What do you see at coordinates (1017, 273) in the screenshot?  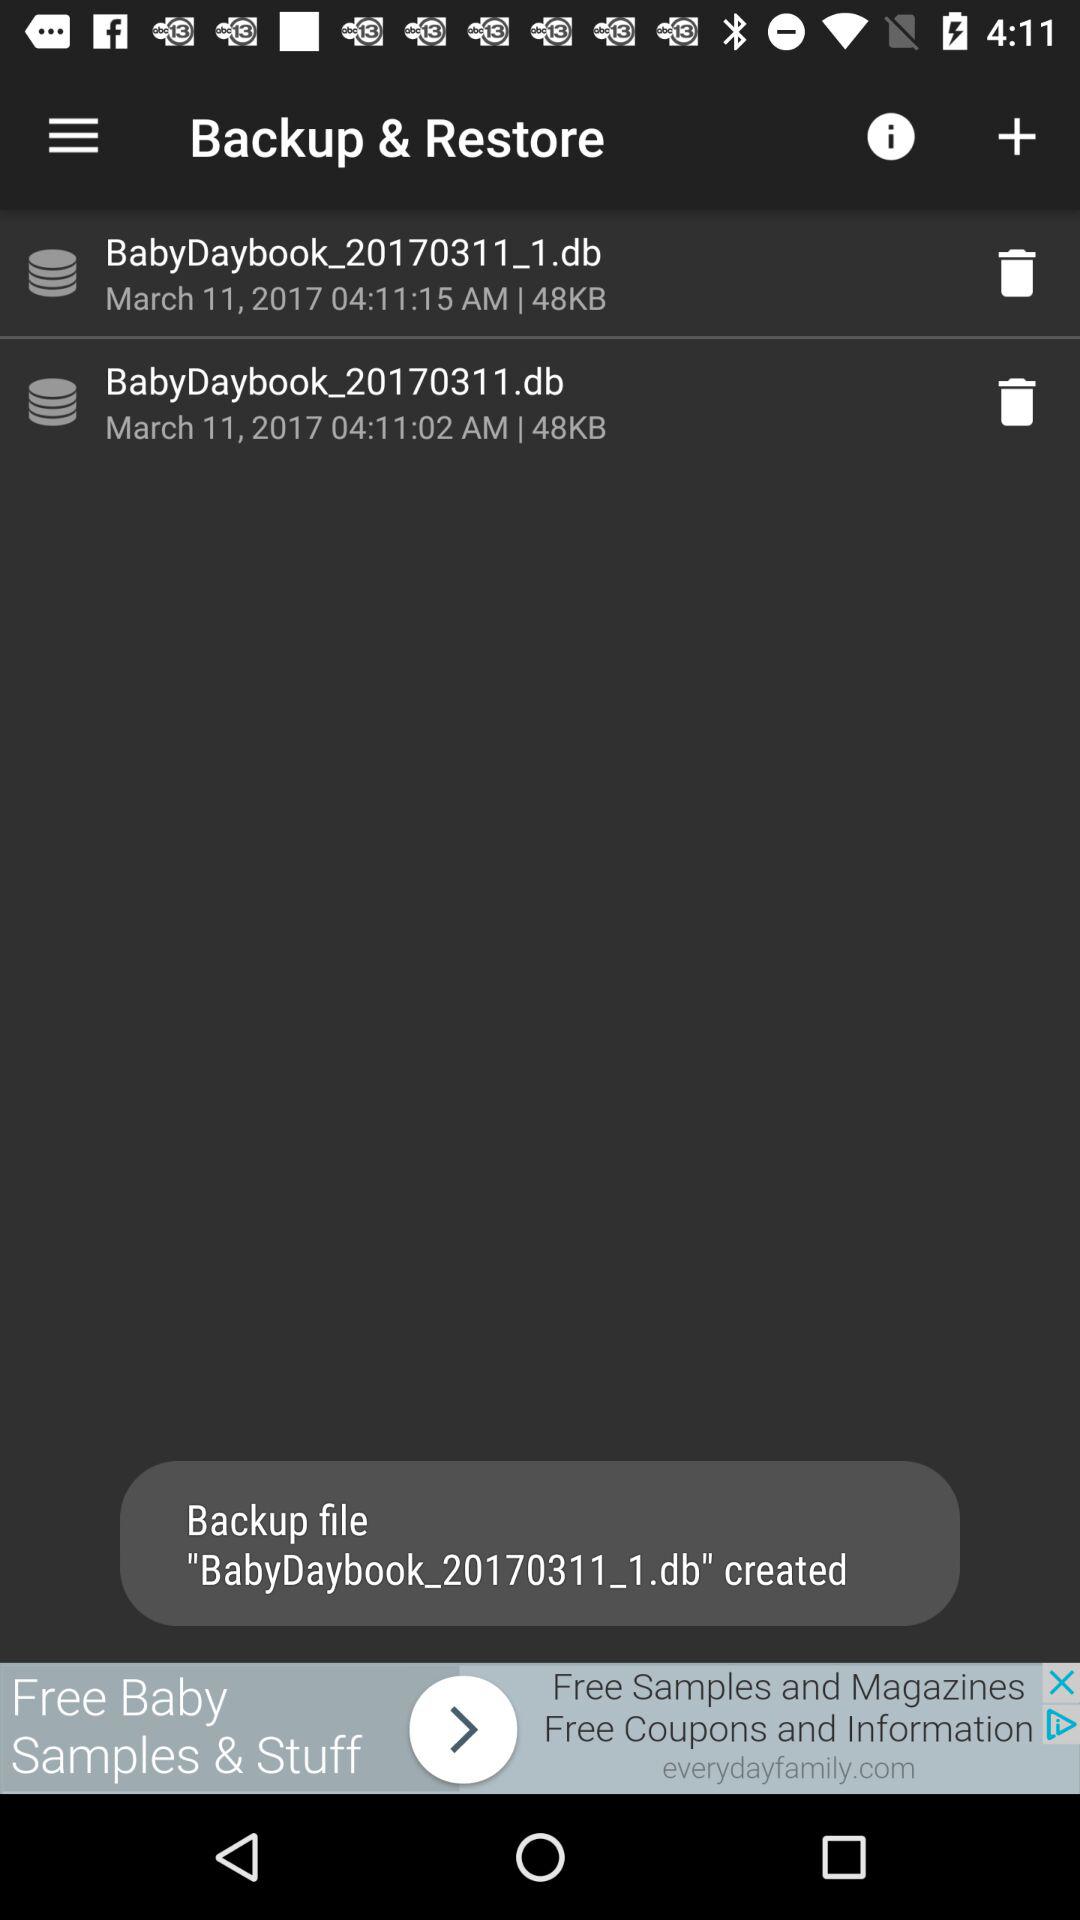 I see `delete backup file` at bounding box center [1017, 273].